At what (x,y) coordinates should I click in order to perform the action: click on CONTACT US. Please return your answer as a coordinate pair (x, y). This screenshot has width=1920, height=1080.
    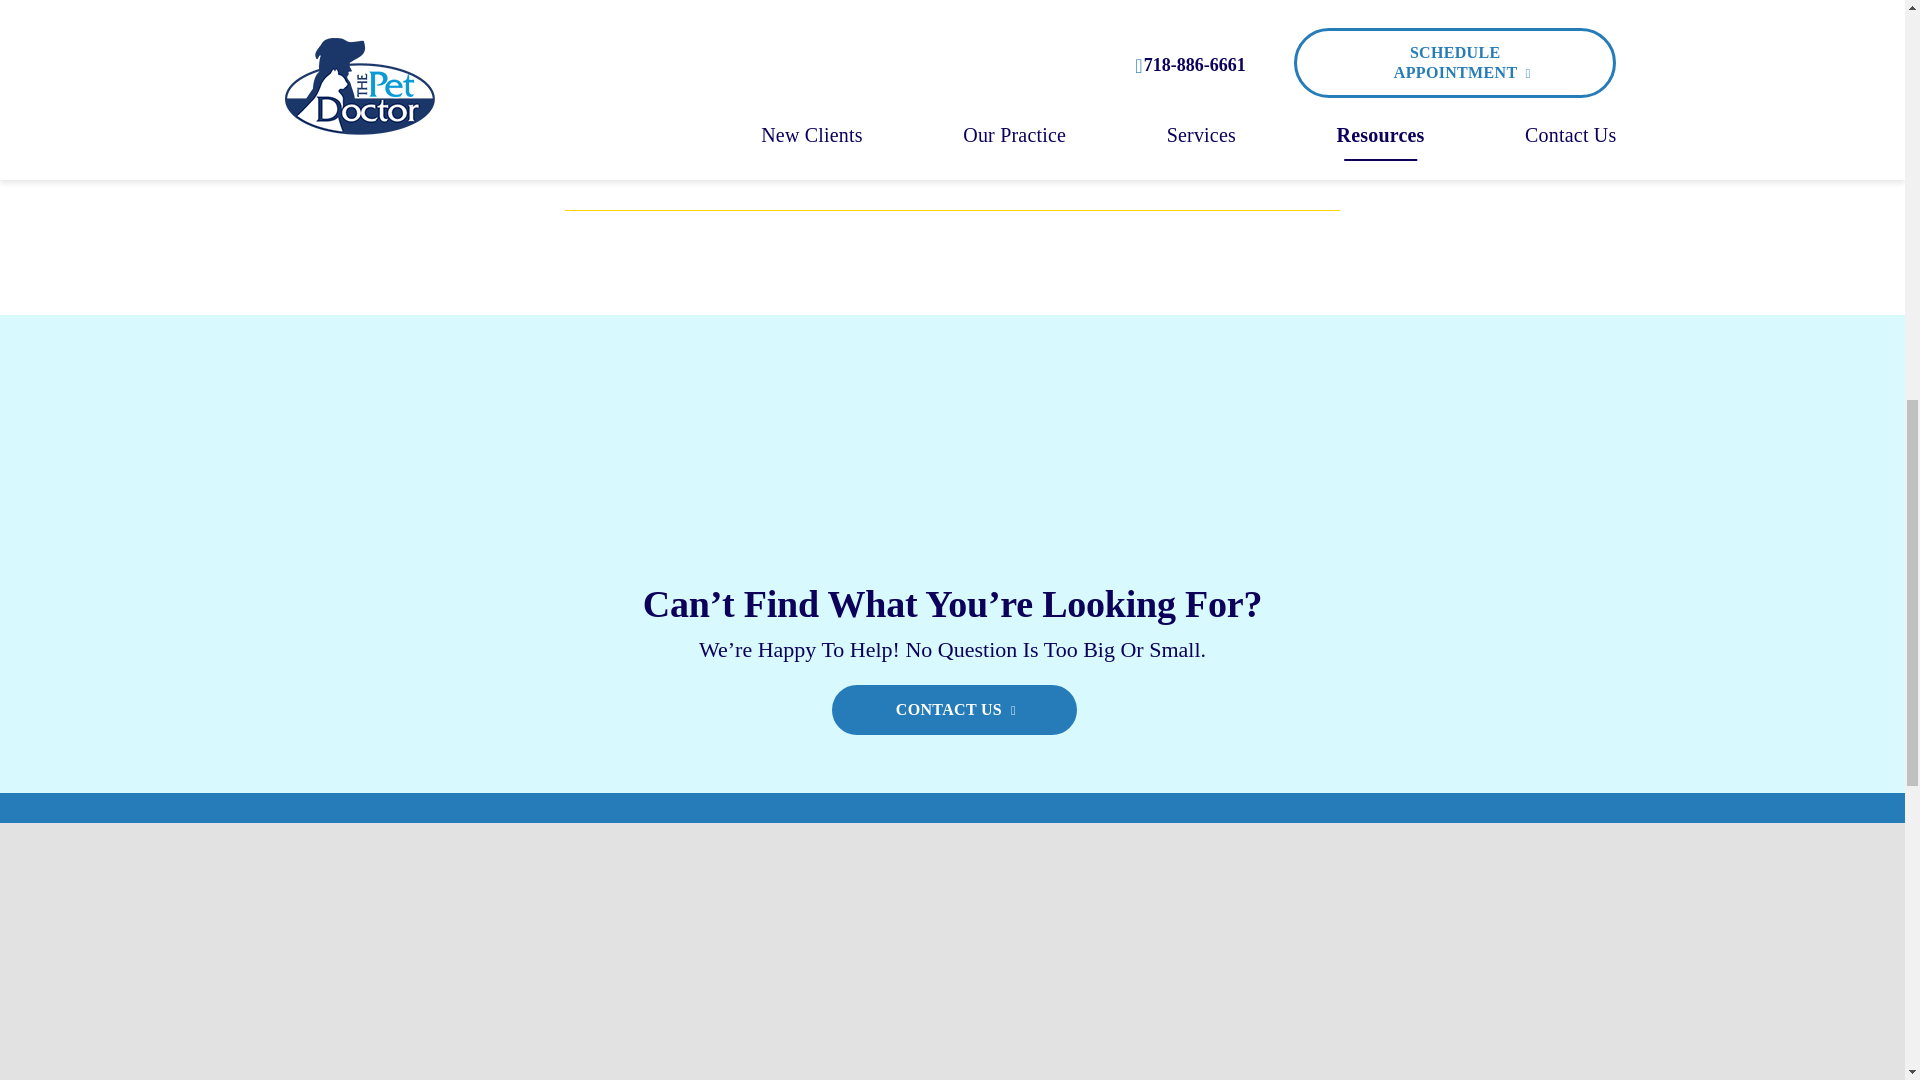
    Looking at the image, I should click on (954, 710).